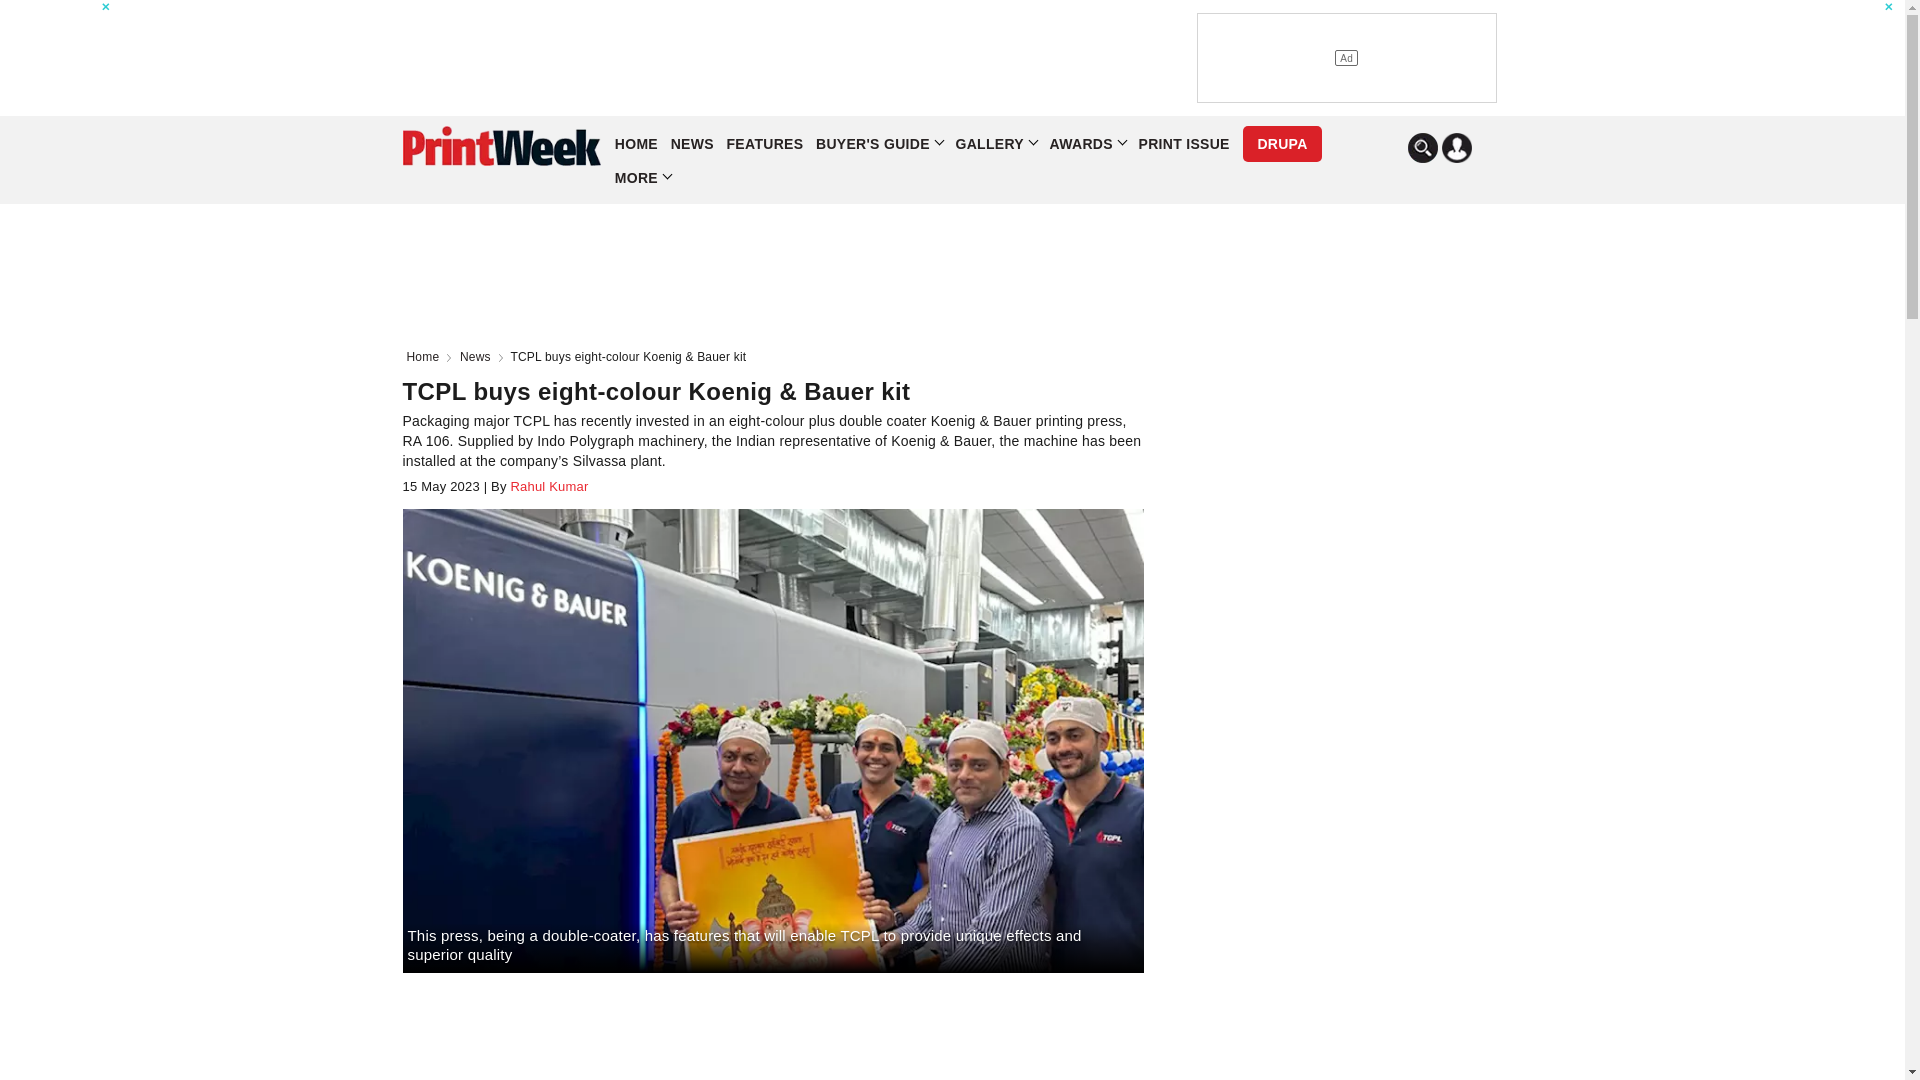 The width and height of the screenshot is (1920, 1080). Describe the element at coordinates (1183, 144) in the screenshot. I see `PRINT ISSUE` at that location.